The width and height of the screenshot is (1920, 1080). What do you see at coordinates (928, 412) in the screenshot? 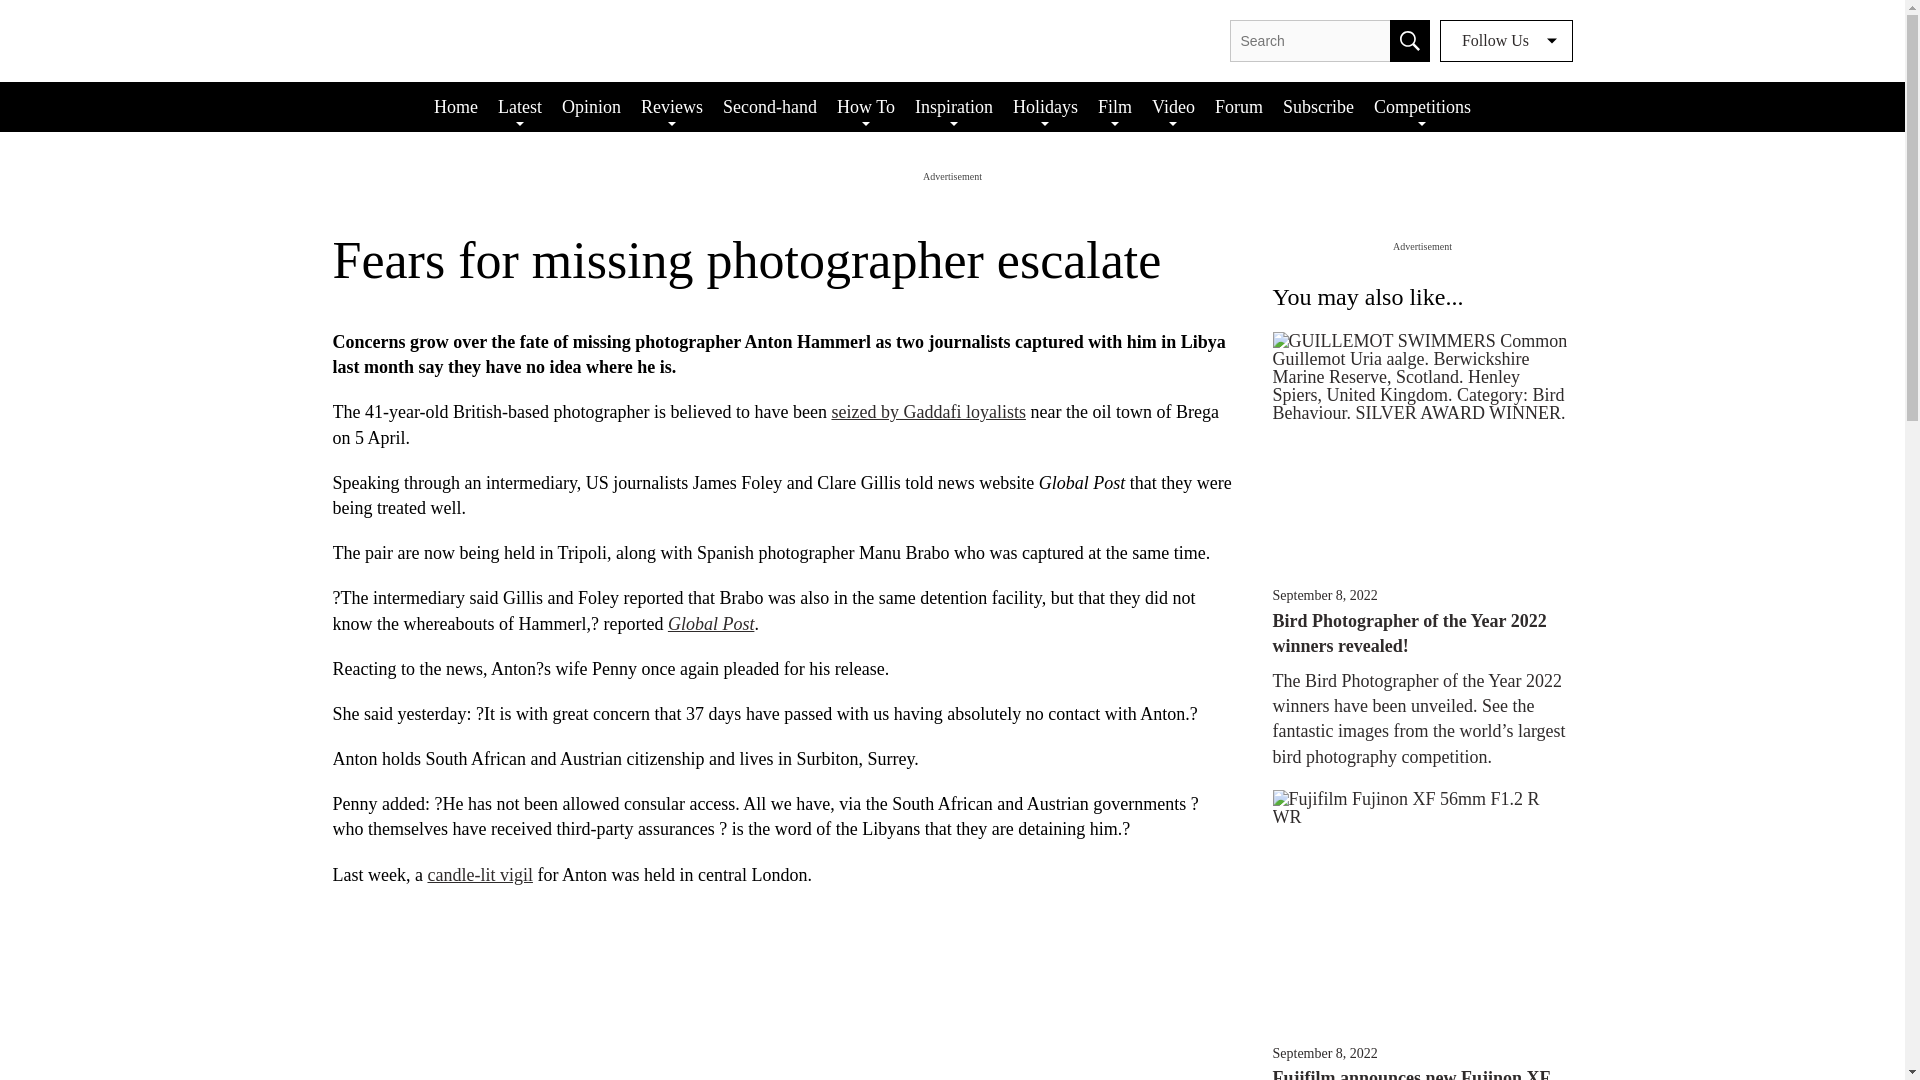
I see `Hammerl captured` at bounding box center [928, 412].